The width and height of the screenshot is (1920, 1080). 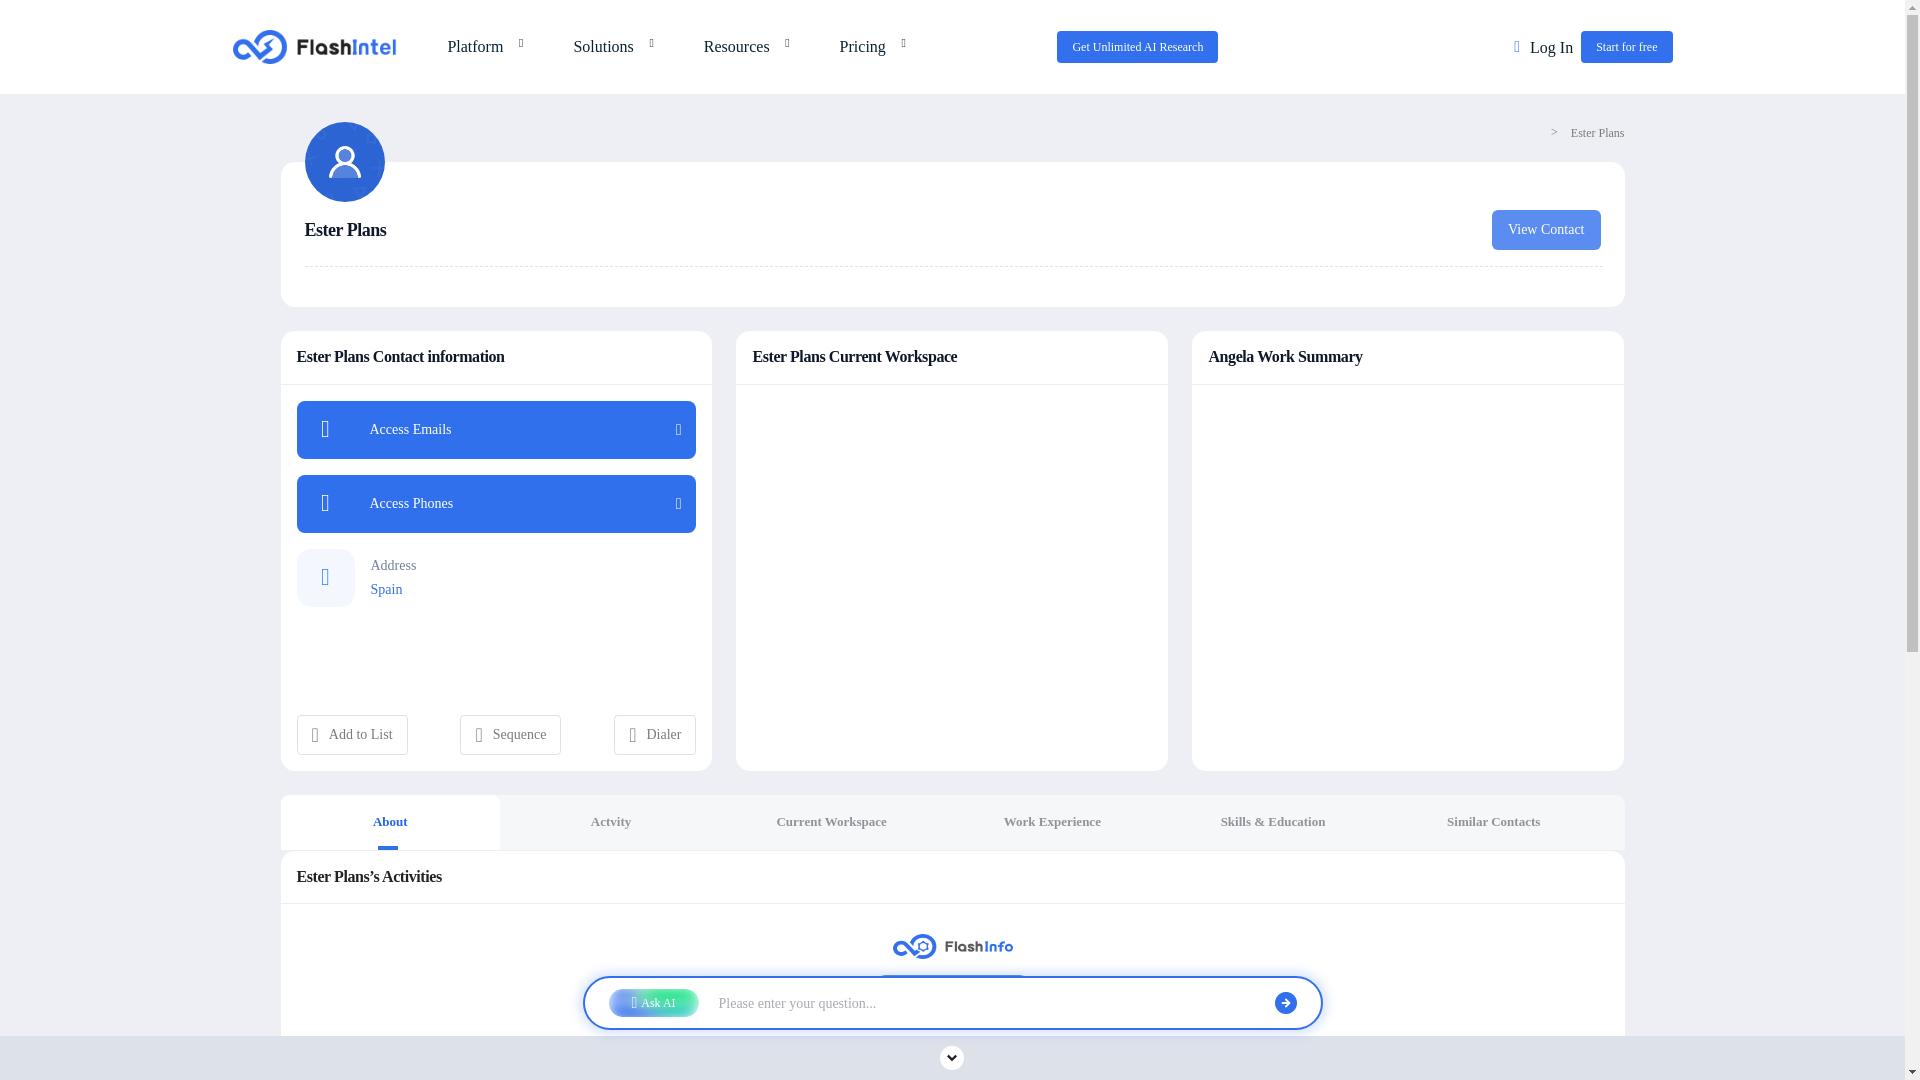 I want to click on Solutions, so click(x=608, y=46).